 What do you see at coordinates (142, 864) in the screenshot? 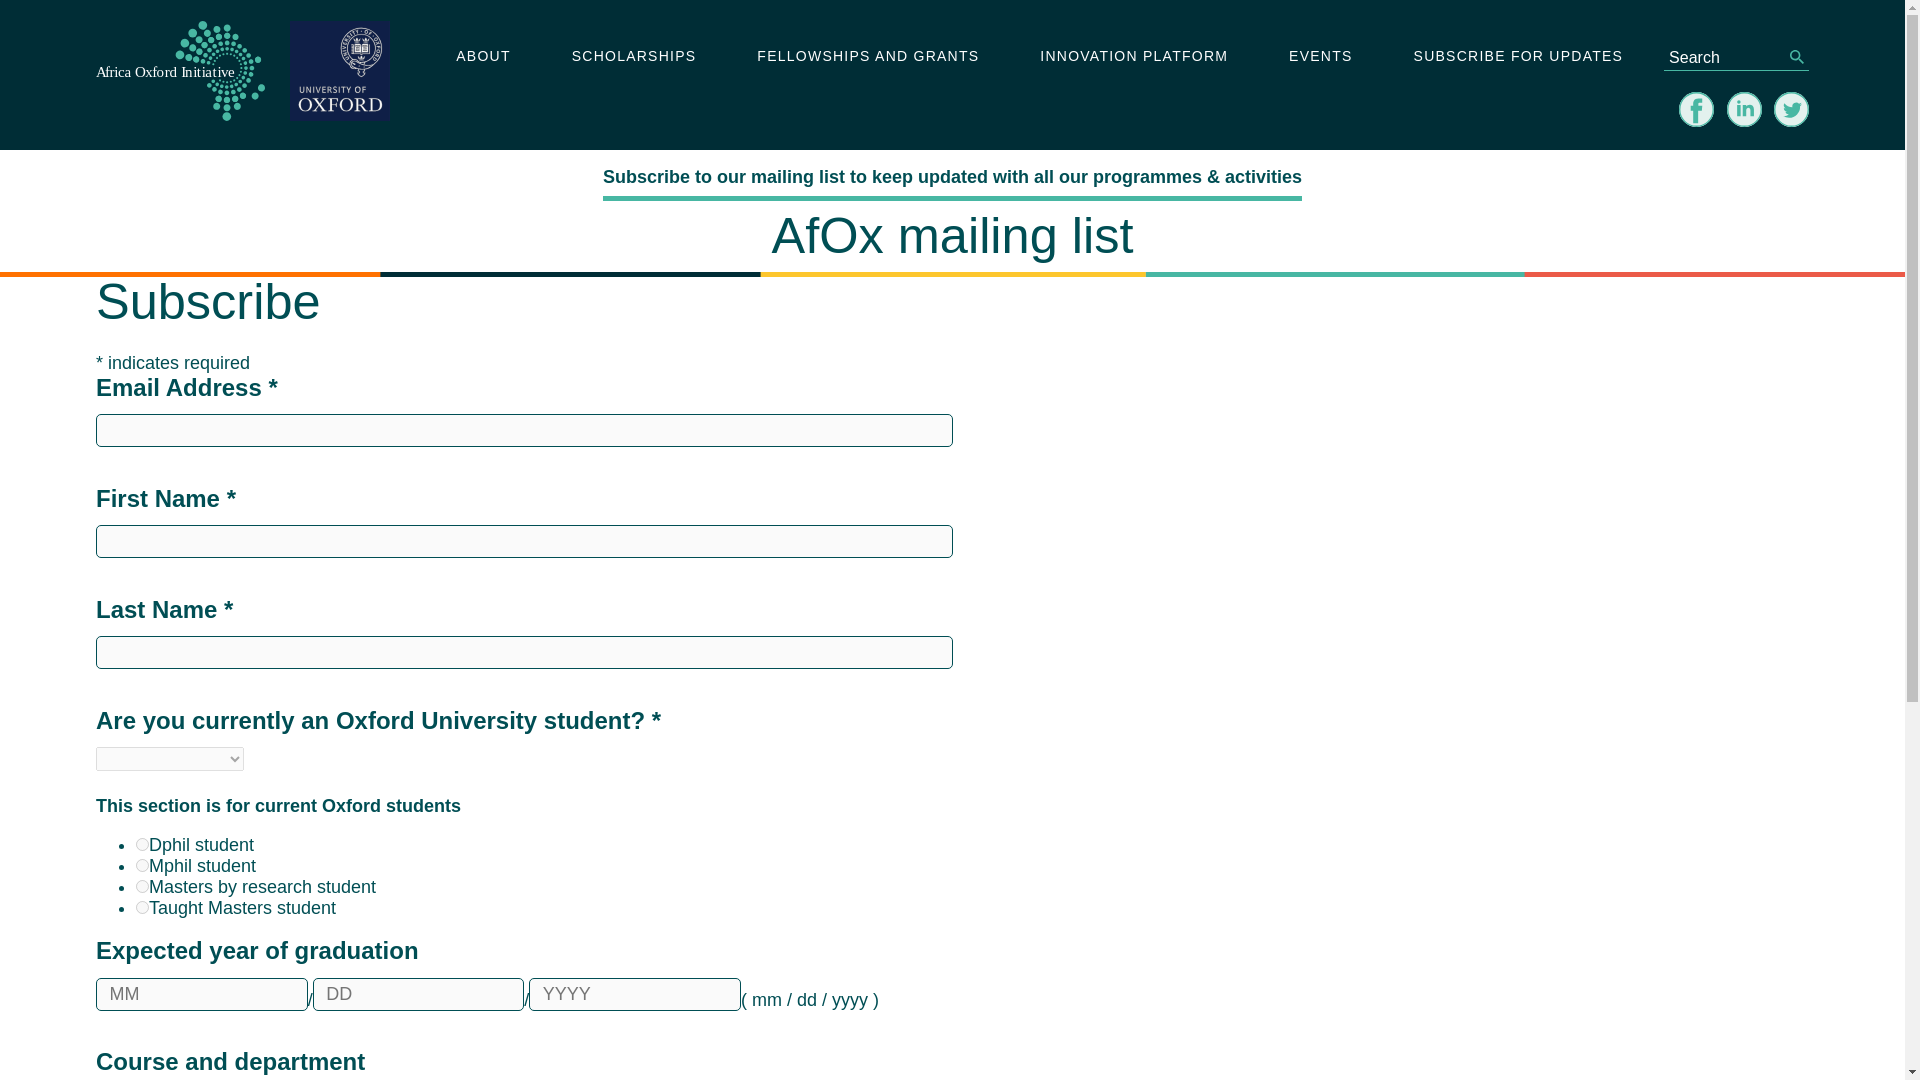
I see `Mphil student` at bounding box center [142, 864].